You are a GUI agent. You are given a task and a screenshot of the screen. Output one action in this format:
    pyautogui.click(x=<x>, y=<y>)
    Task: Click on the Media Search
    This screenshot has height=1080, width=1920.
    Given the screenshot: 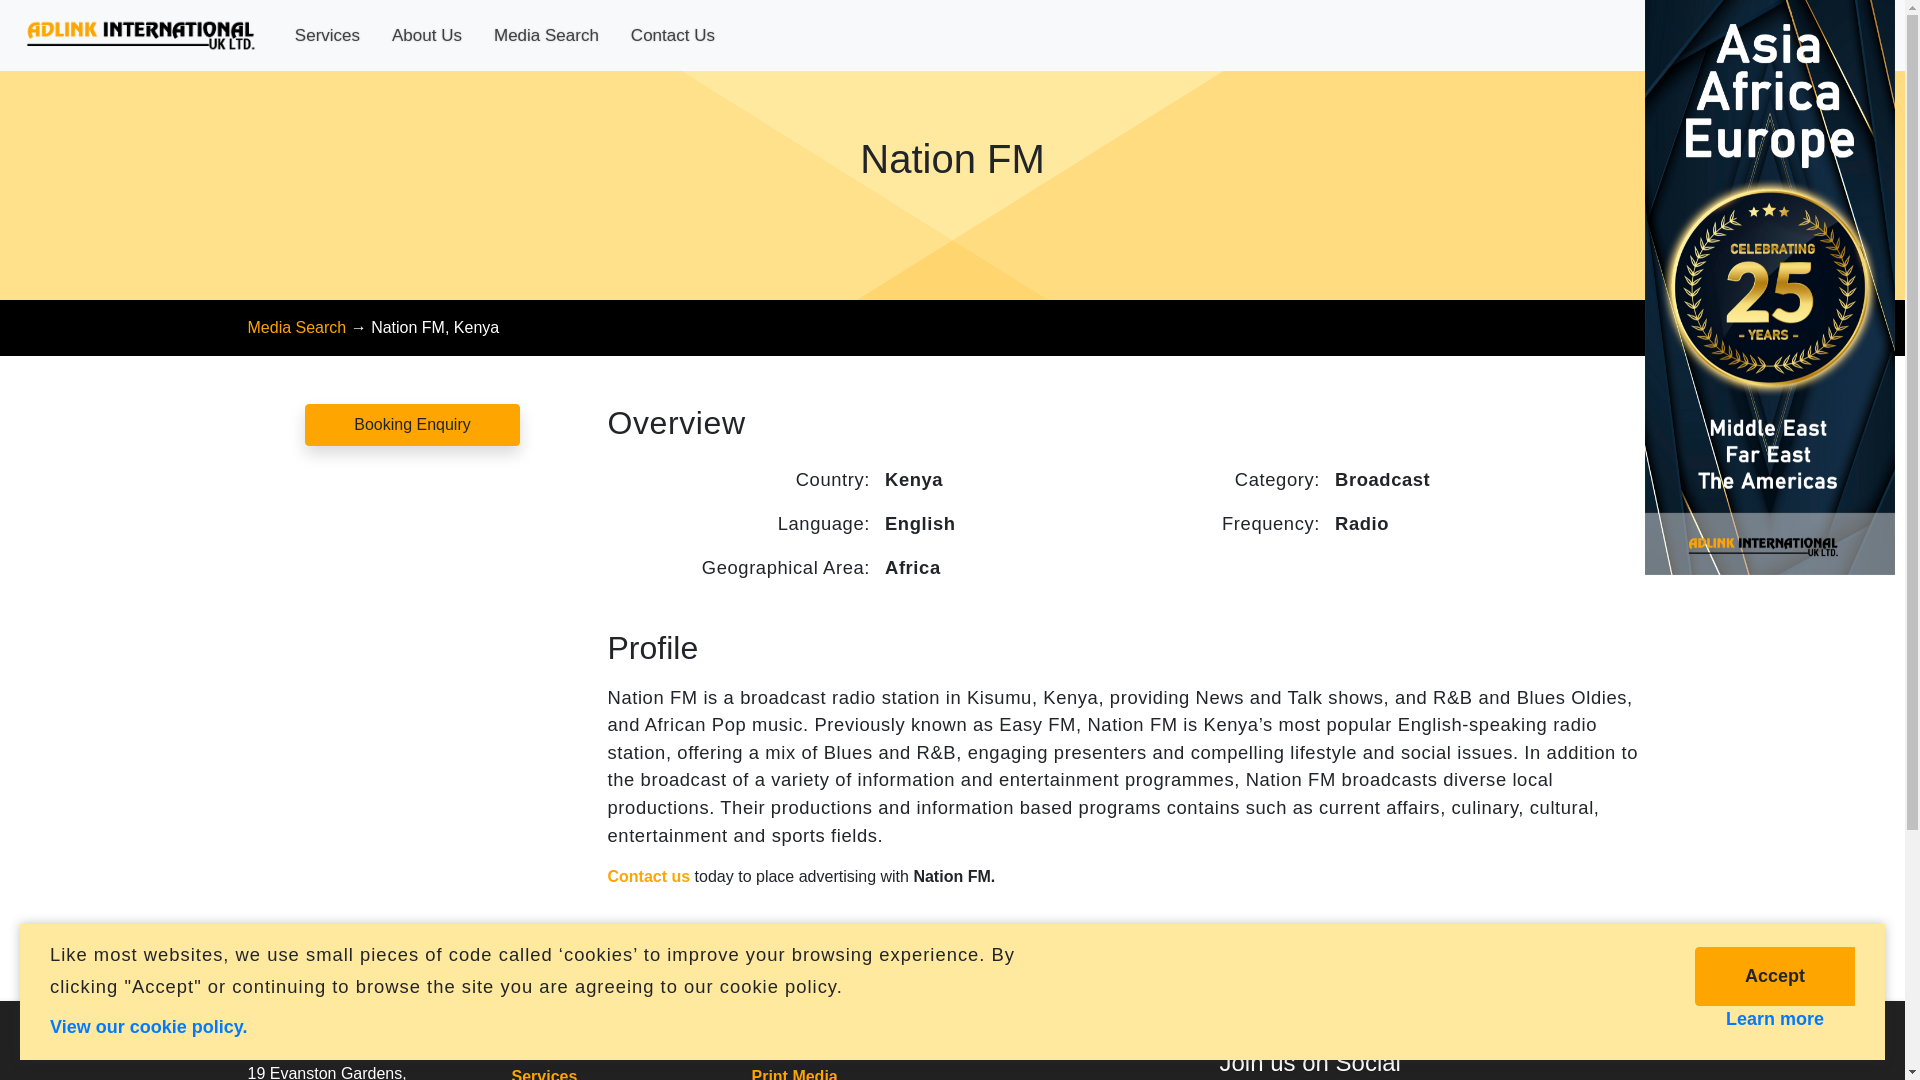 What is the action you would take?
    pyautogui.click(x=297, y=326)
    